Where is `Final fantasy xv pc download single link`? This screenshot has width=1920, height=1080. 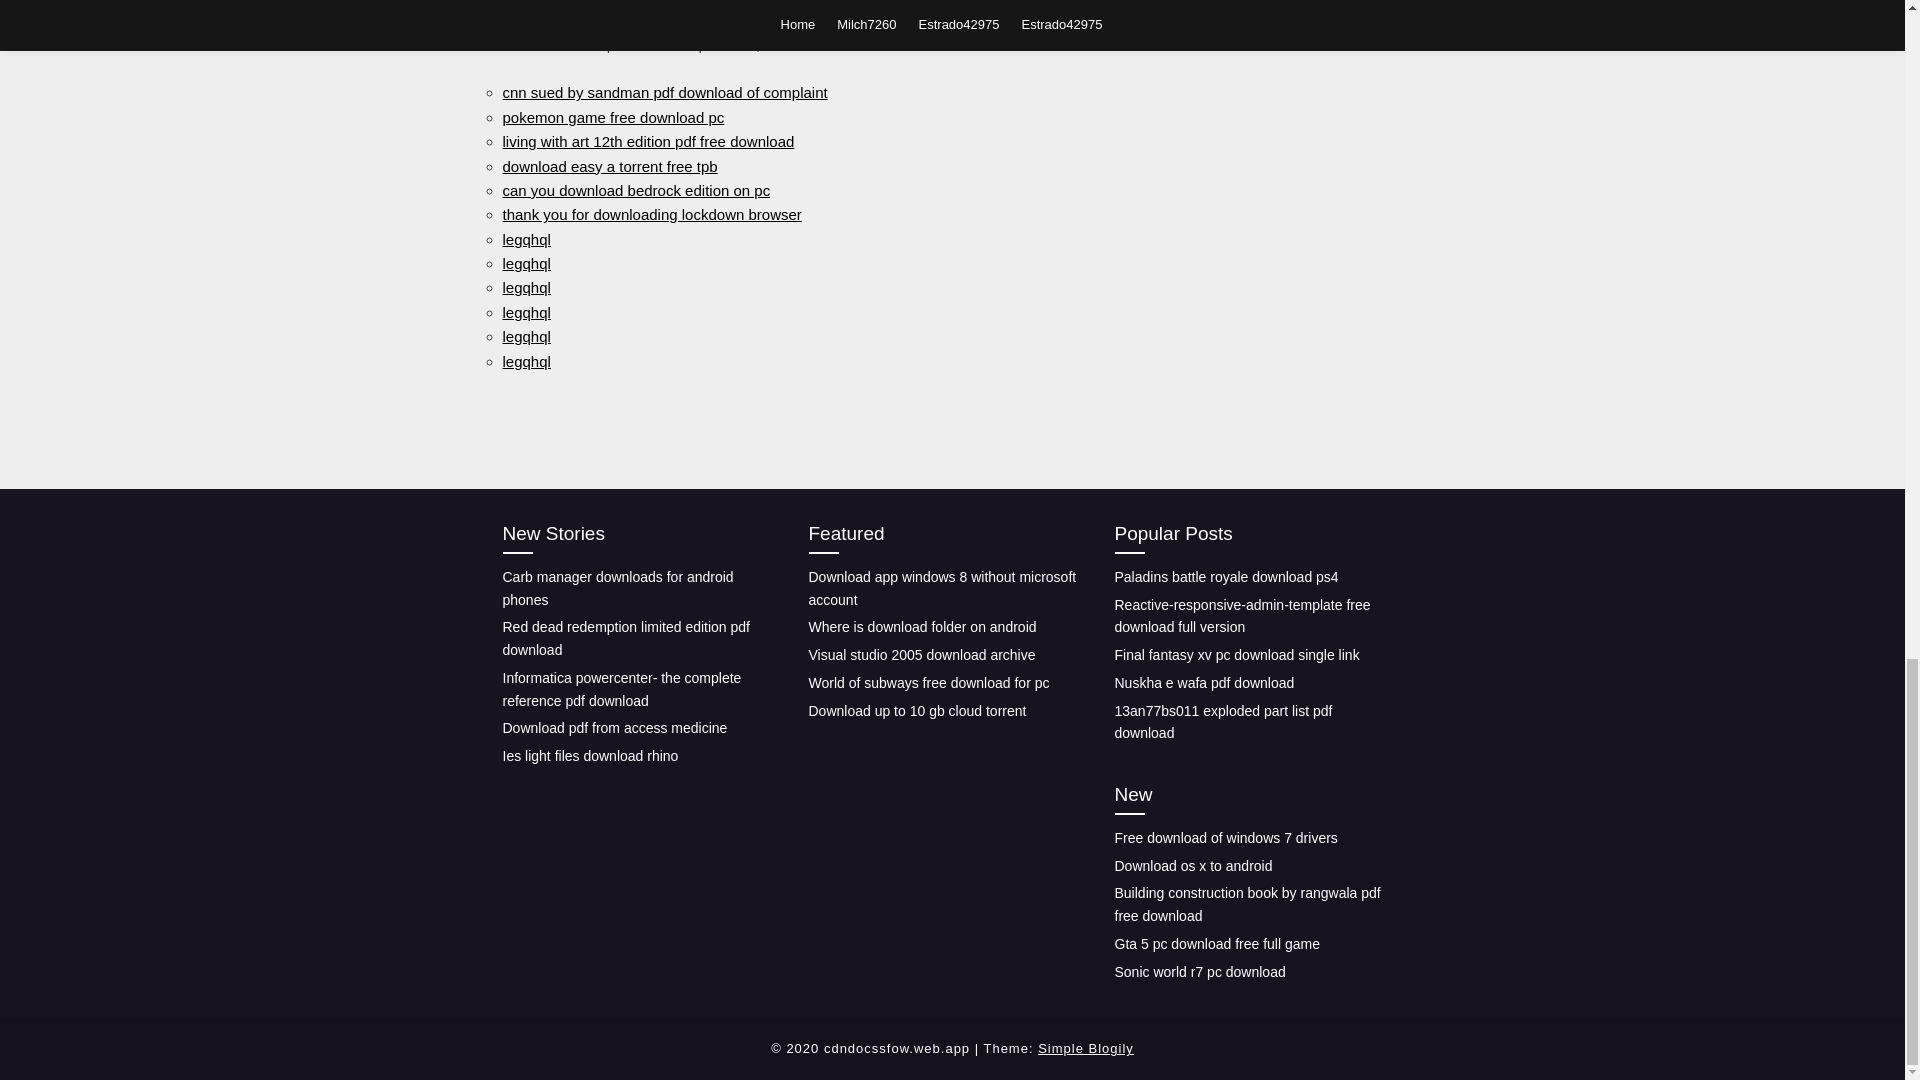
Final fantasy xv pc download single link is located at coordinates (1236, 654).